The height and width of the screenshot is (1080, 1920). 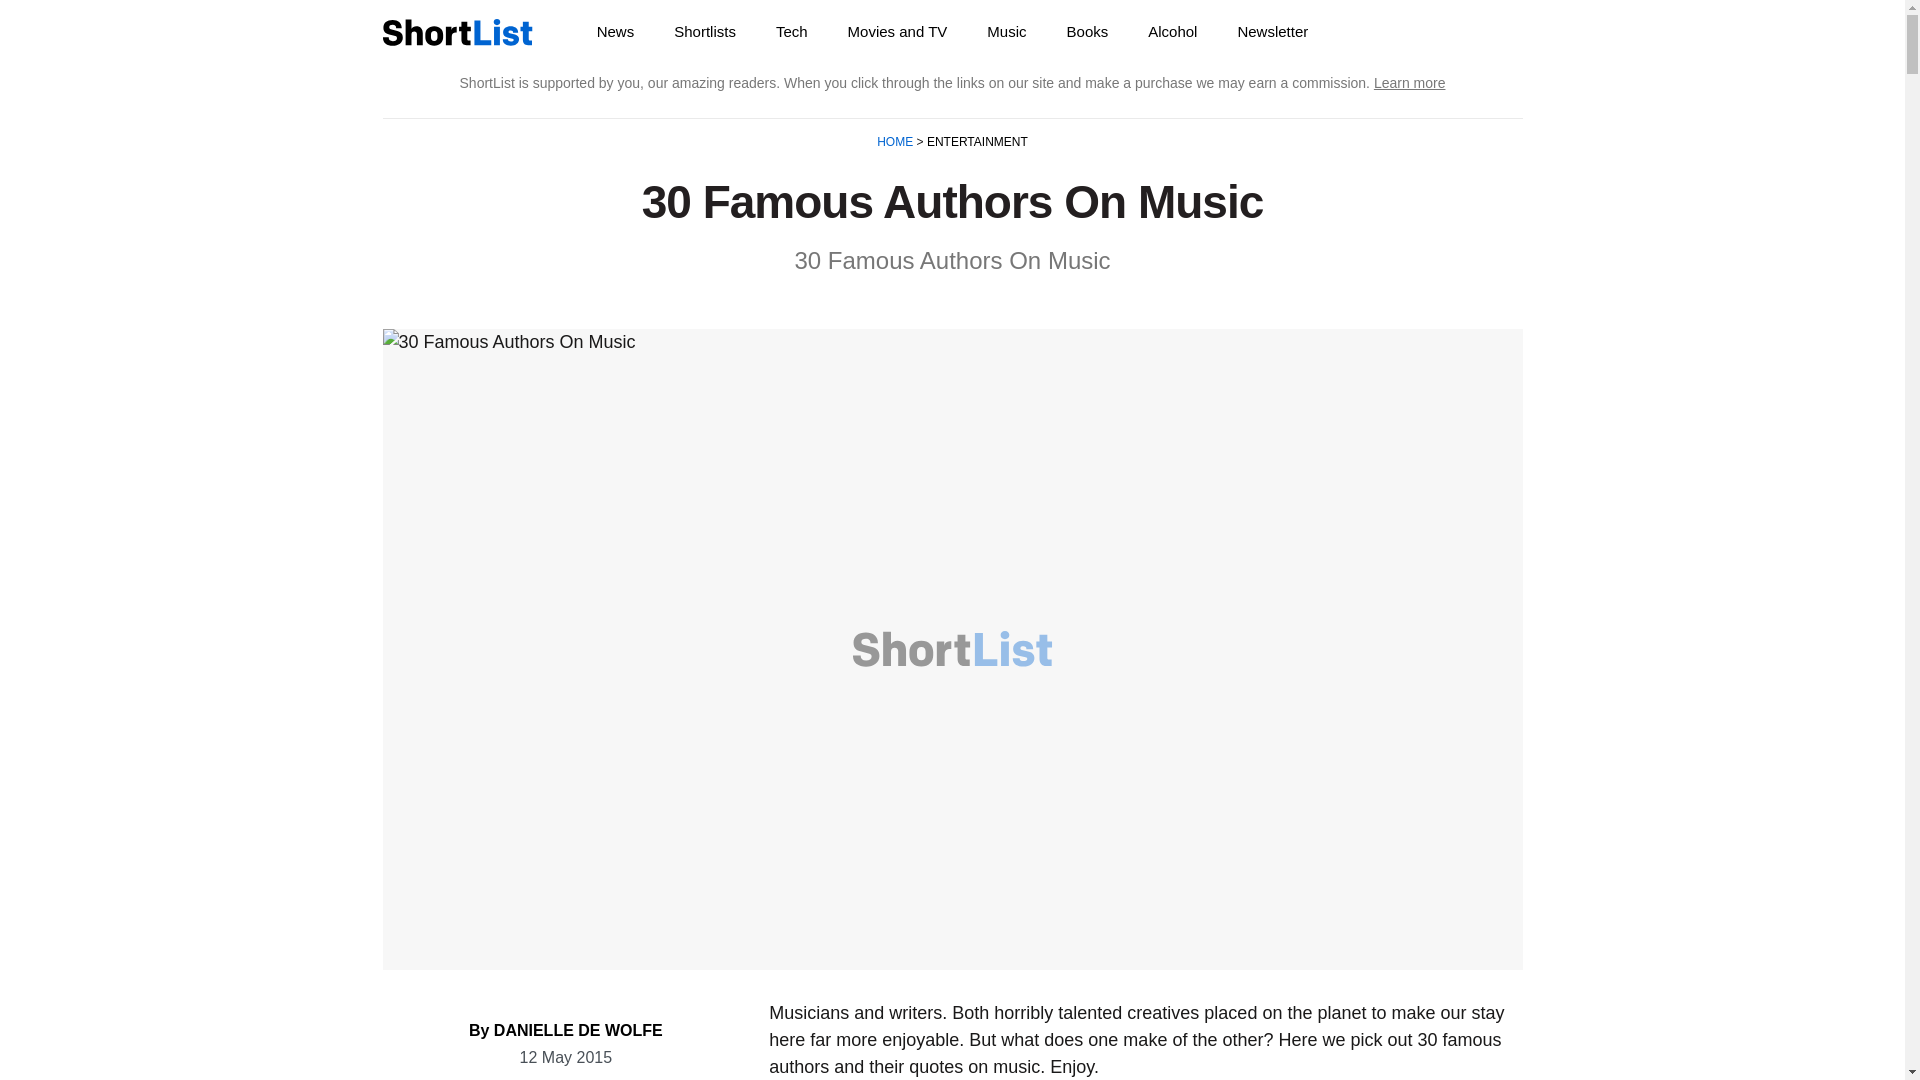 I want to click on Movies and TV, so click(x=897, y=31).